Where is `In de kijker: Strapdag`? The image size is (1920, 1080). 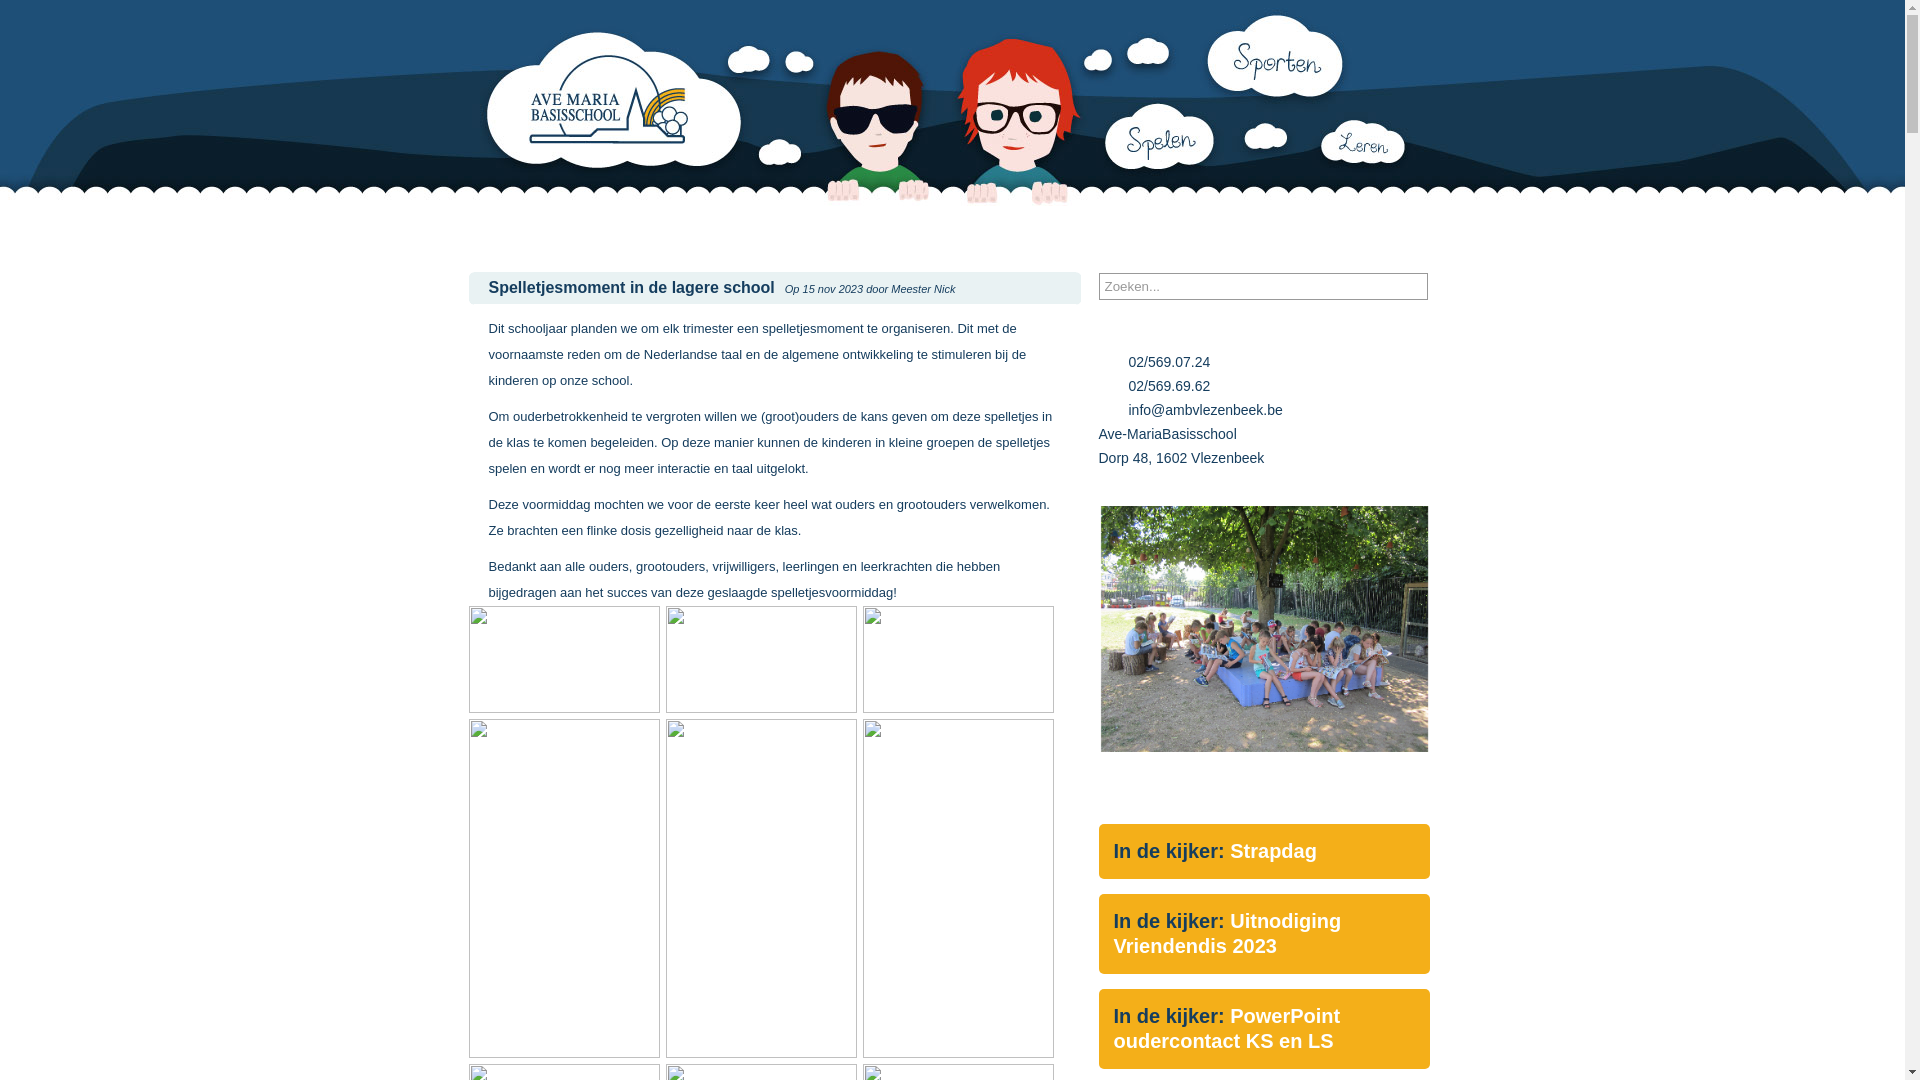 In de kijker: Strapdag is located at coordinates (1264, 852).